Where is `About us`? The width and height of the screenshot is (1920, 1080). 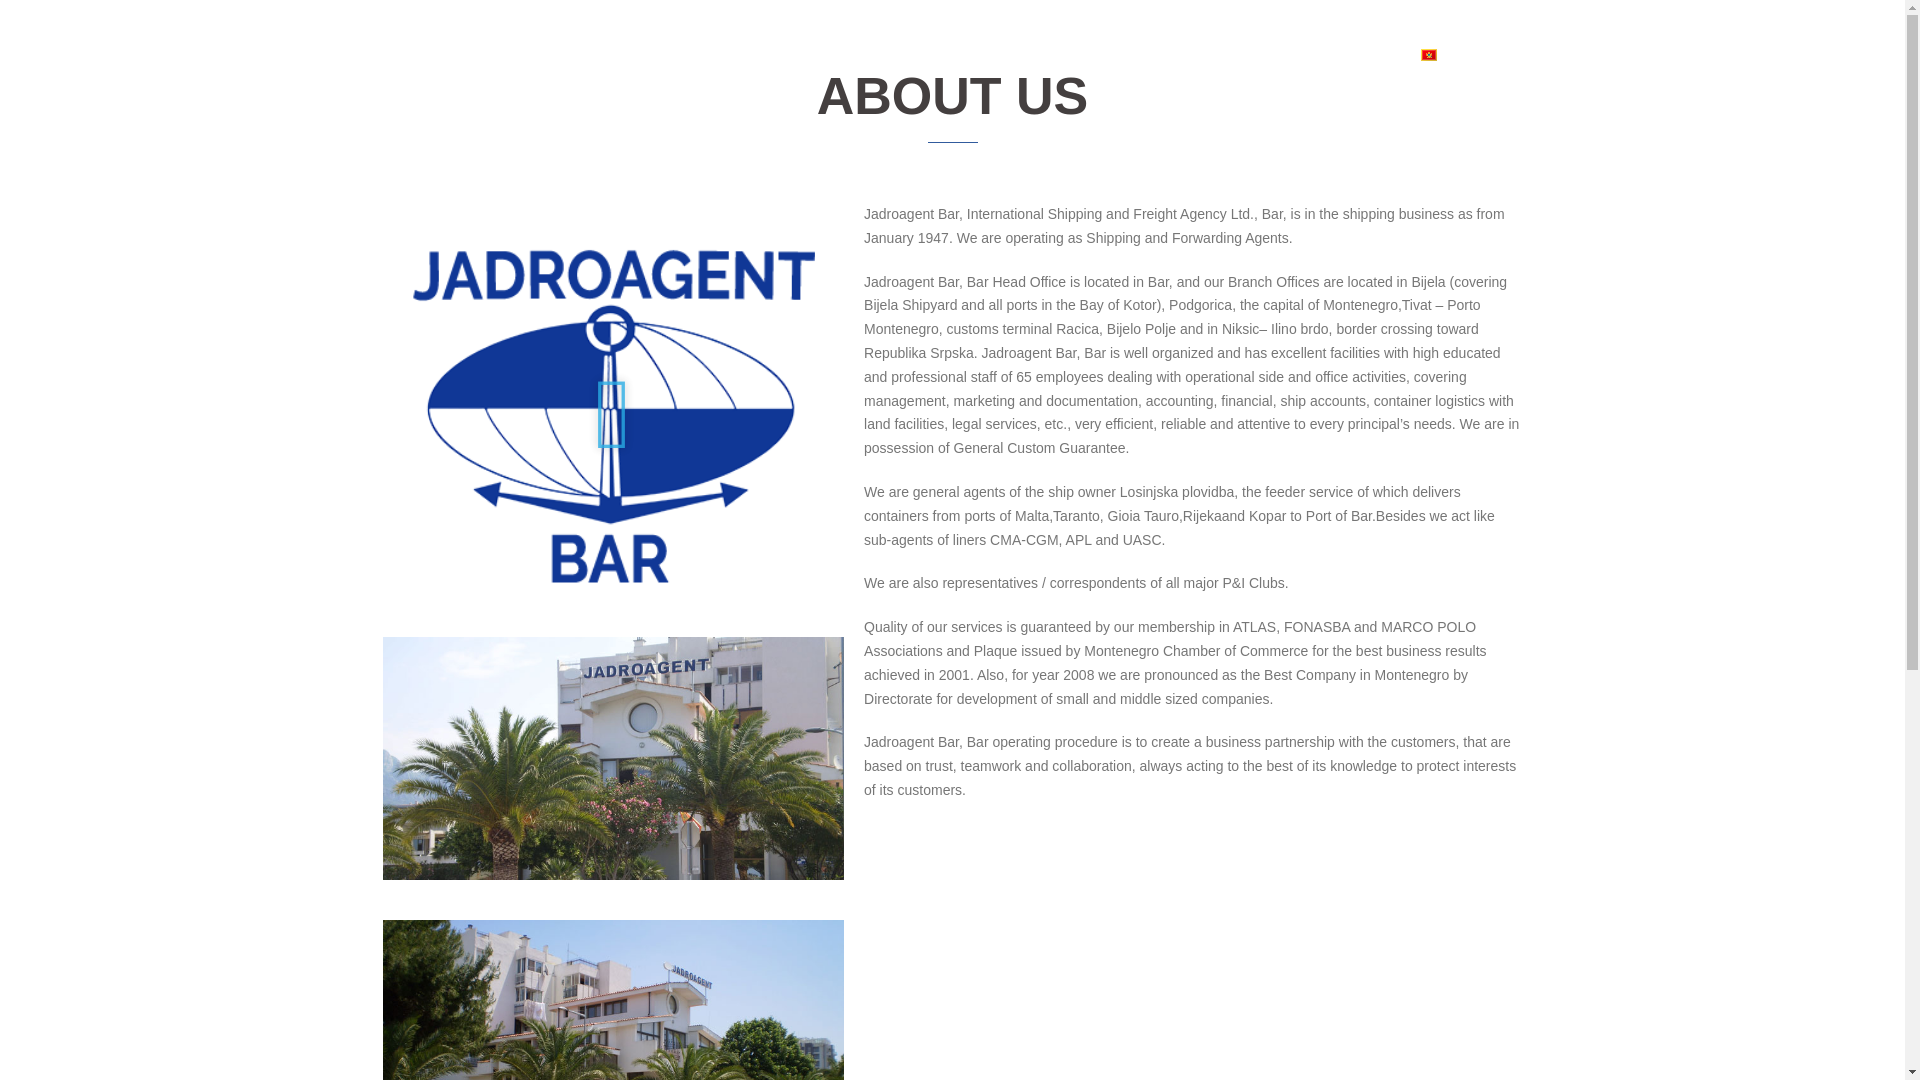 About us is located at coordinates (1134, 54).